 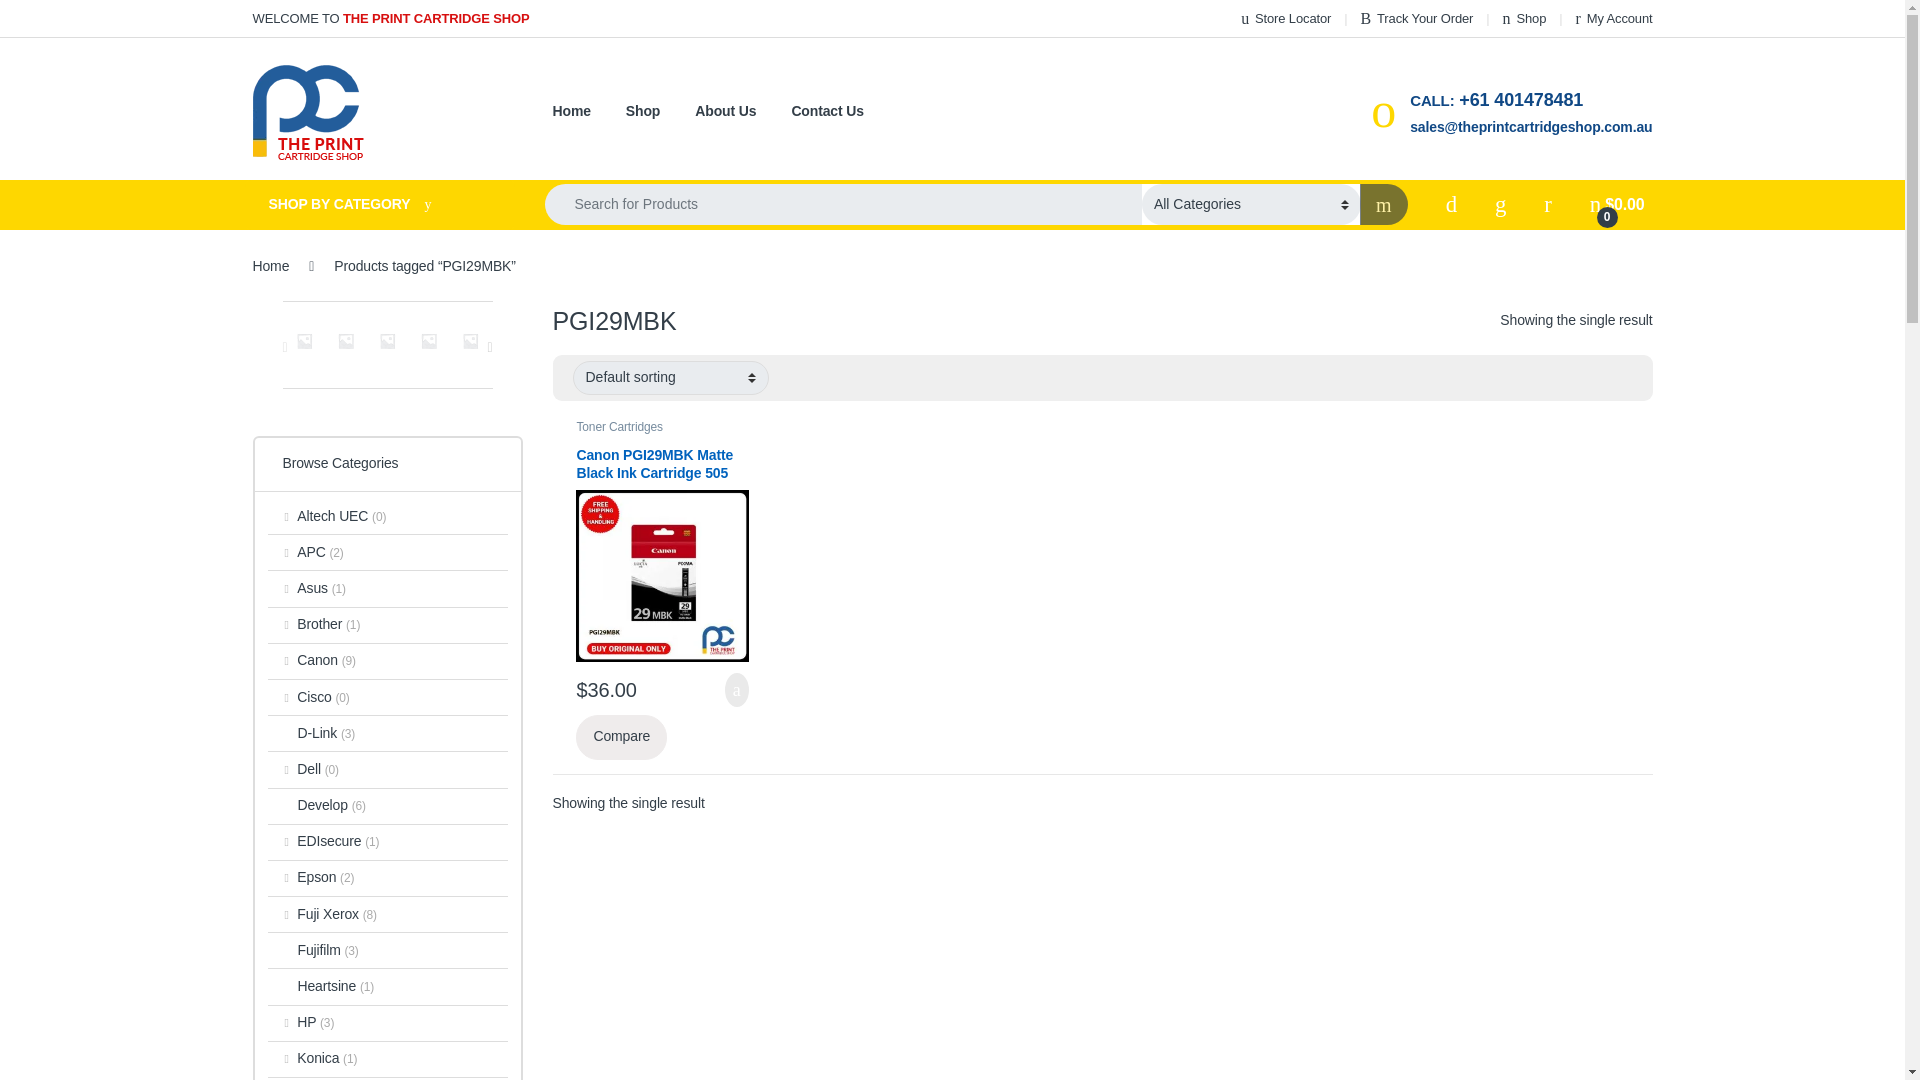 What do you see at coordinates (1525, 18) in the screenshot?
I see `Shop` at bounding box center [1525, 18].